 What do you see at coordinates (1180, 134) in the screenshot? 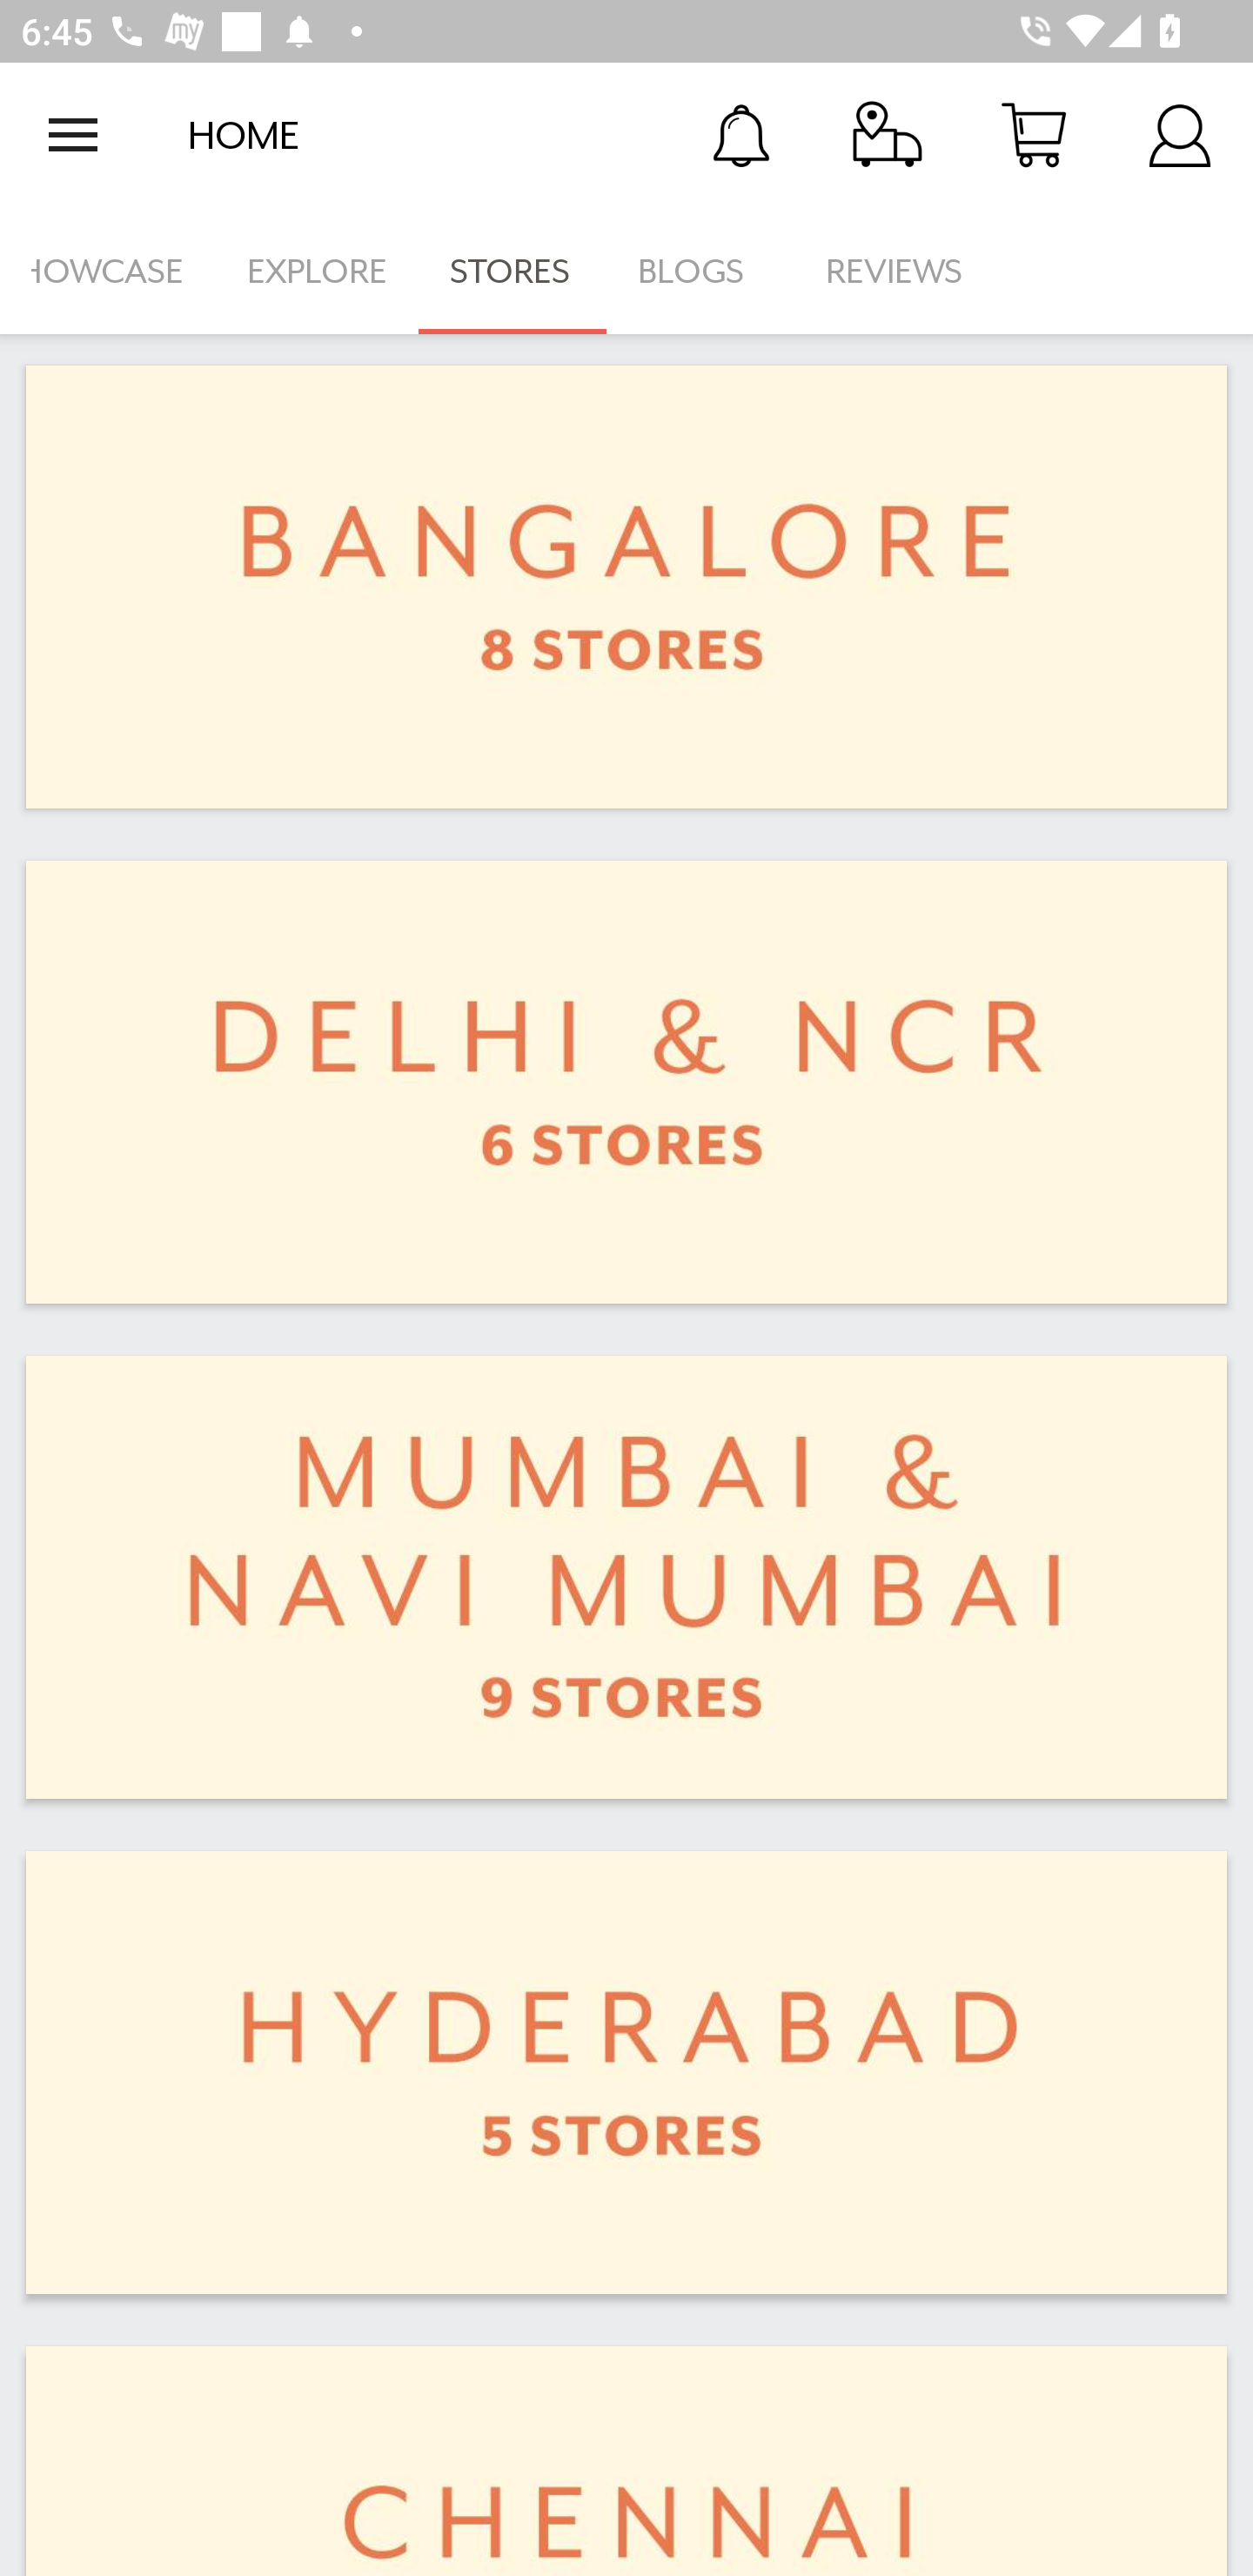
I see `Account Details` at bounding box center [1180, 134].